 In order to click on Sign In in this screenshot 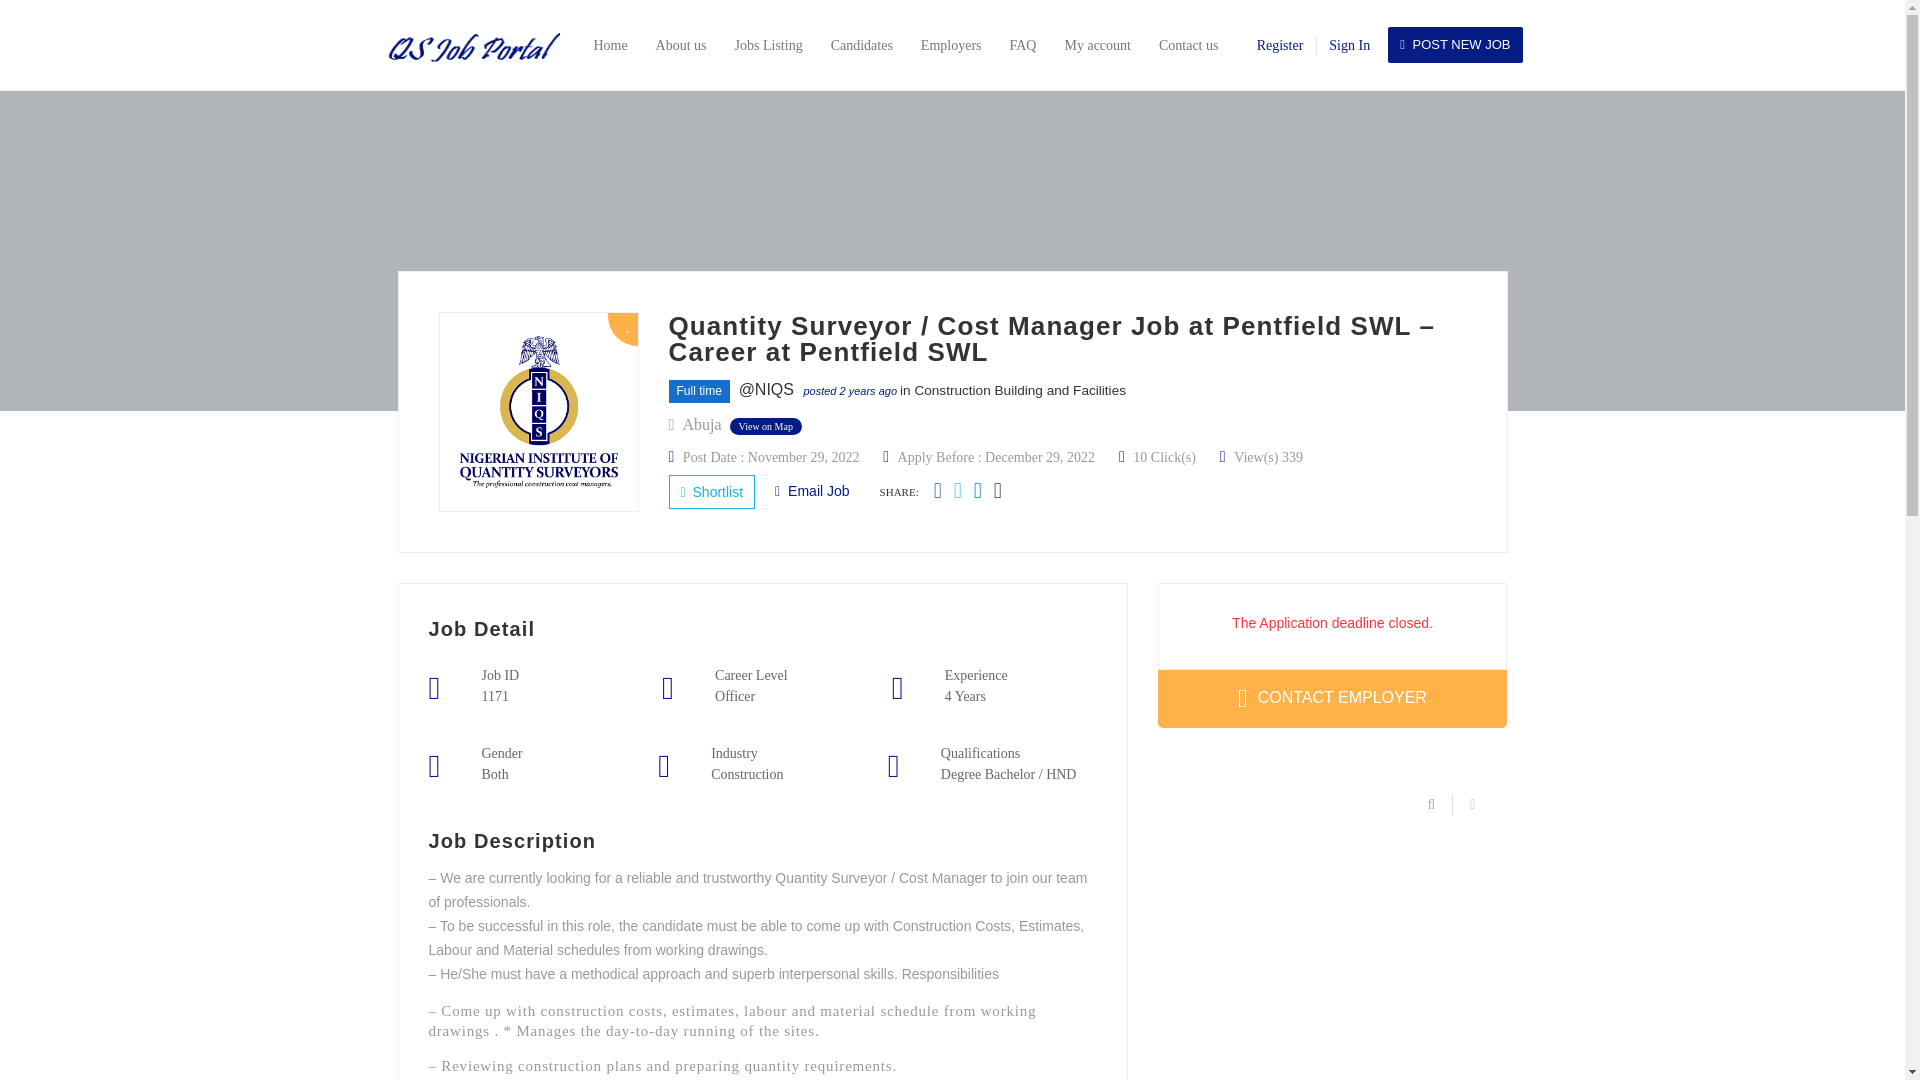, I will do `click(1349, 44)`.